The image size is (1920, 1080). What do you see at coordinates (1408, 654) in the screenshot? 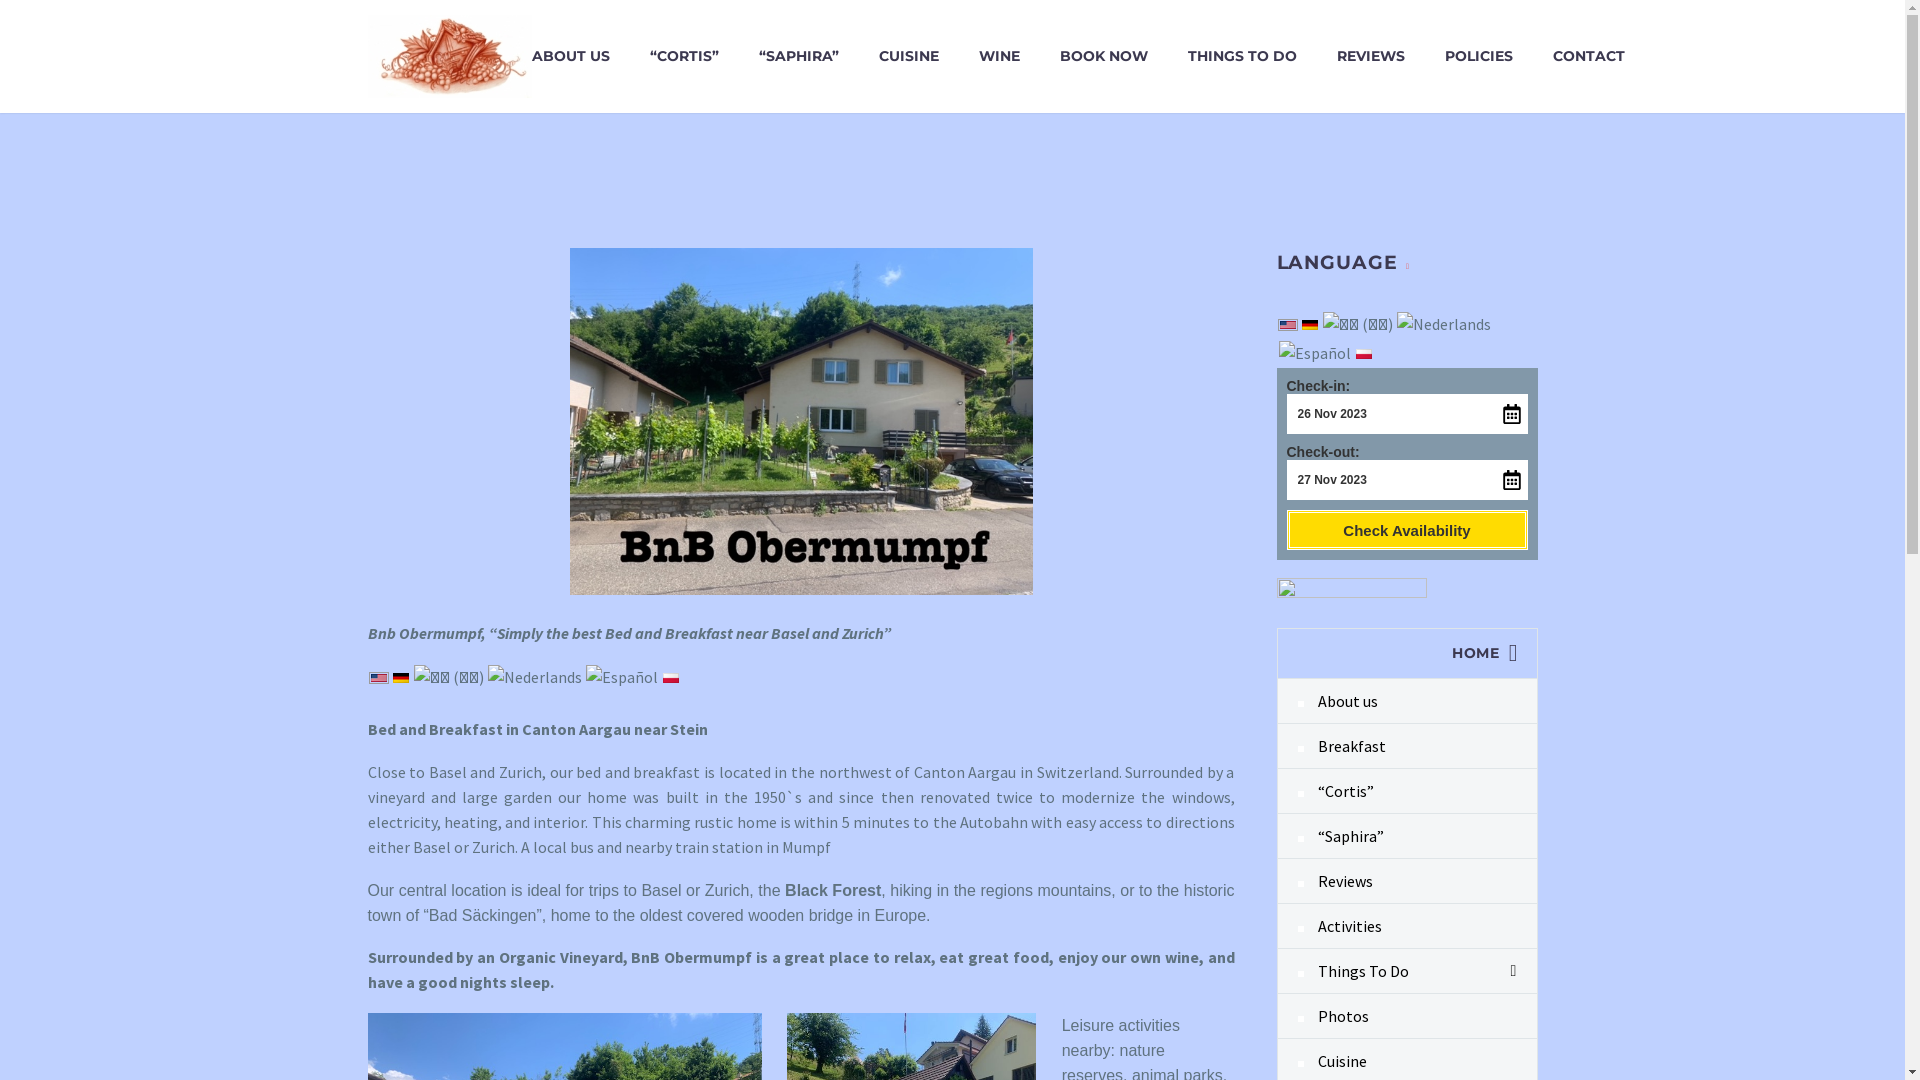
I see `HOME` at bounding box center [1408, 654].